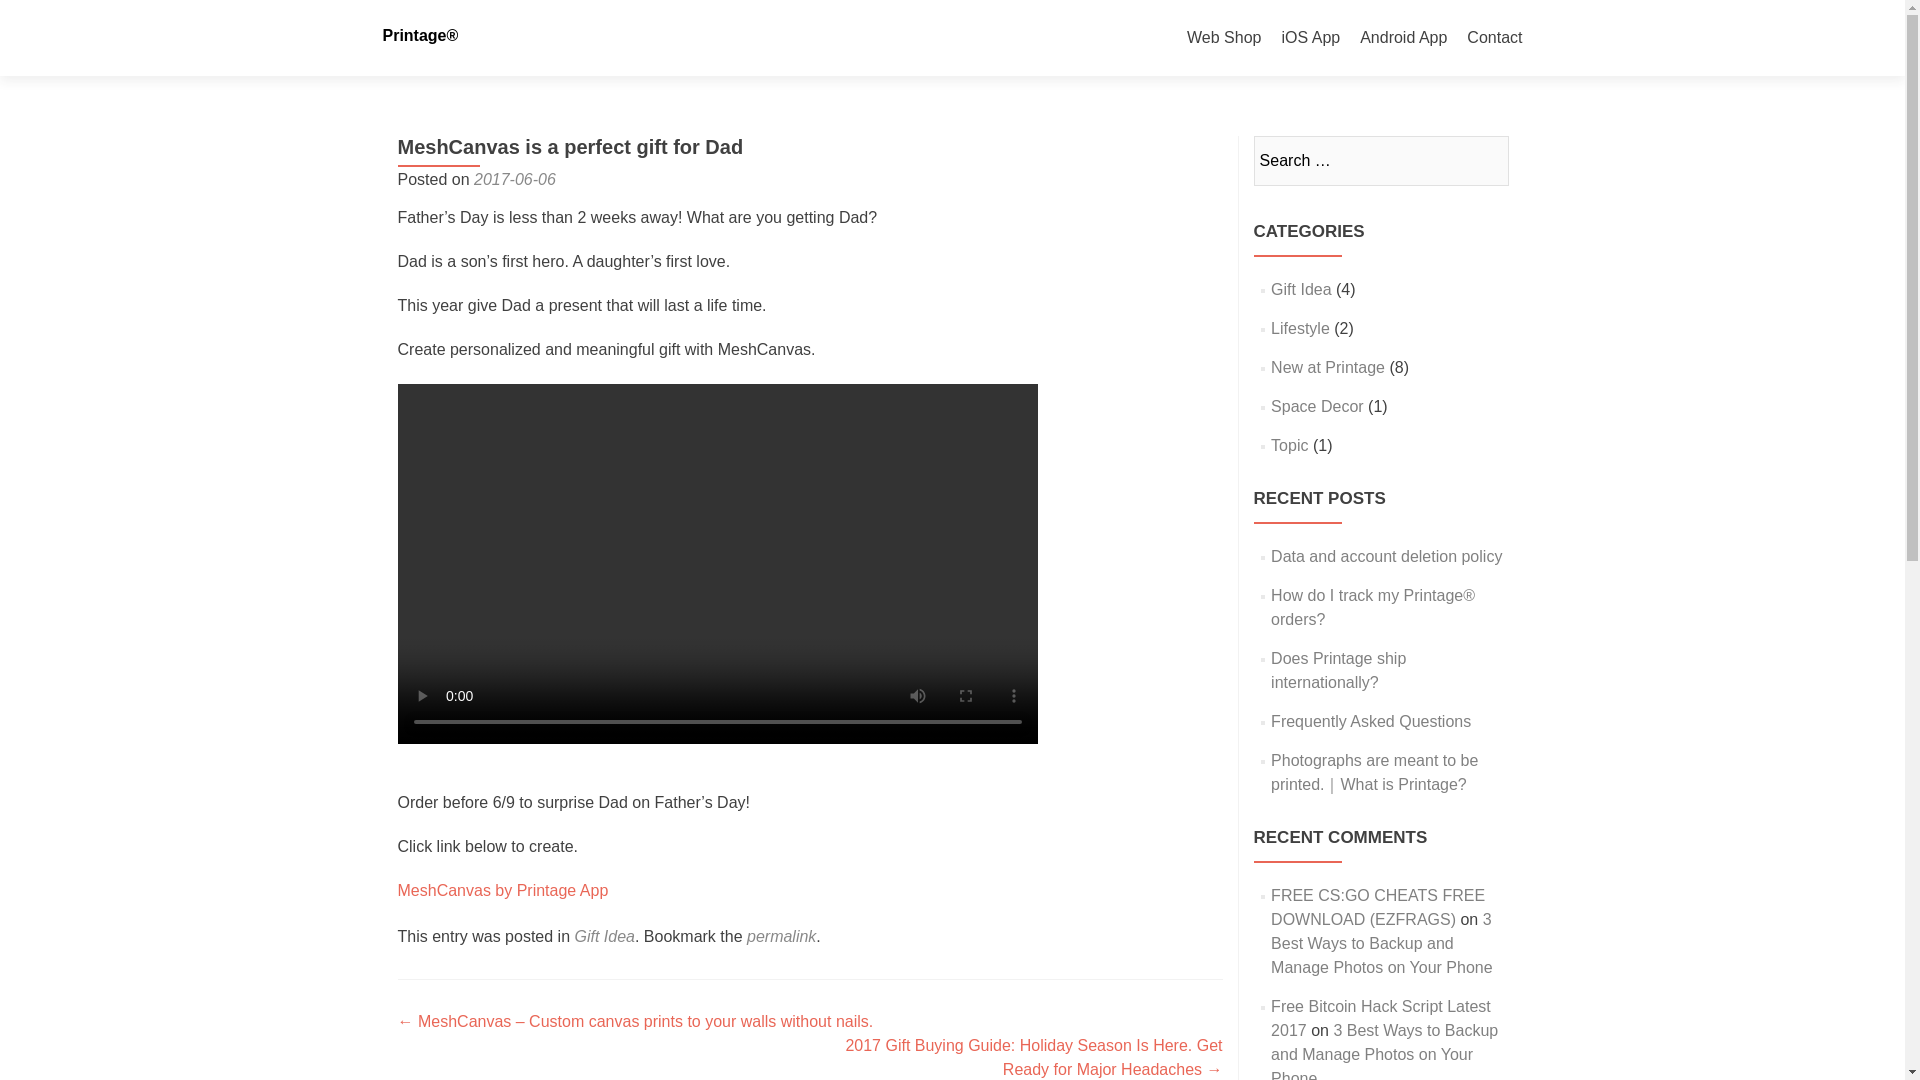  Describe the element at coordinates (1484, 159) in the screenshot. I see `Search` at that location.